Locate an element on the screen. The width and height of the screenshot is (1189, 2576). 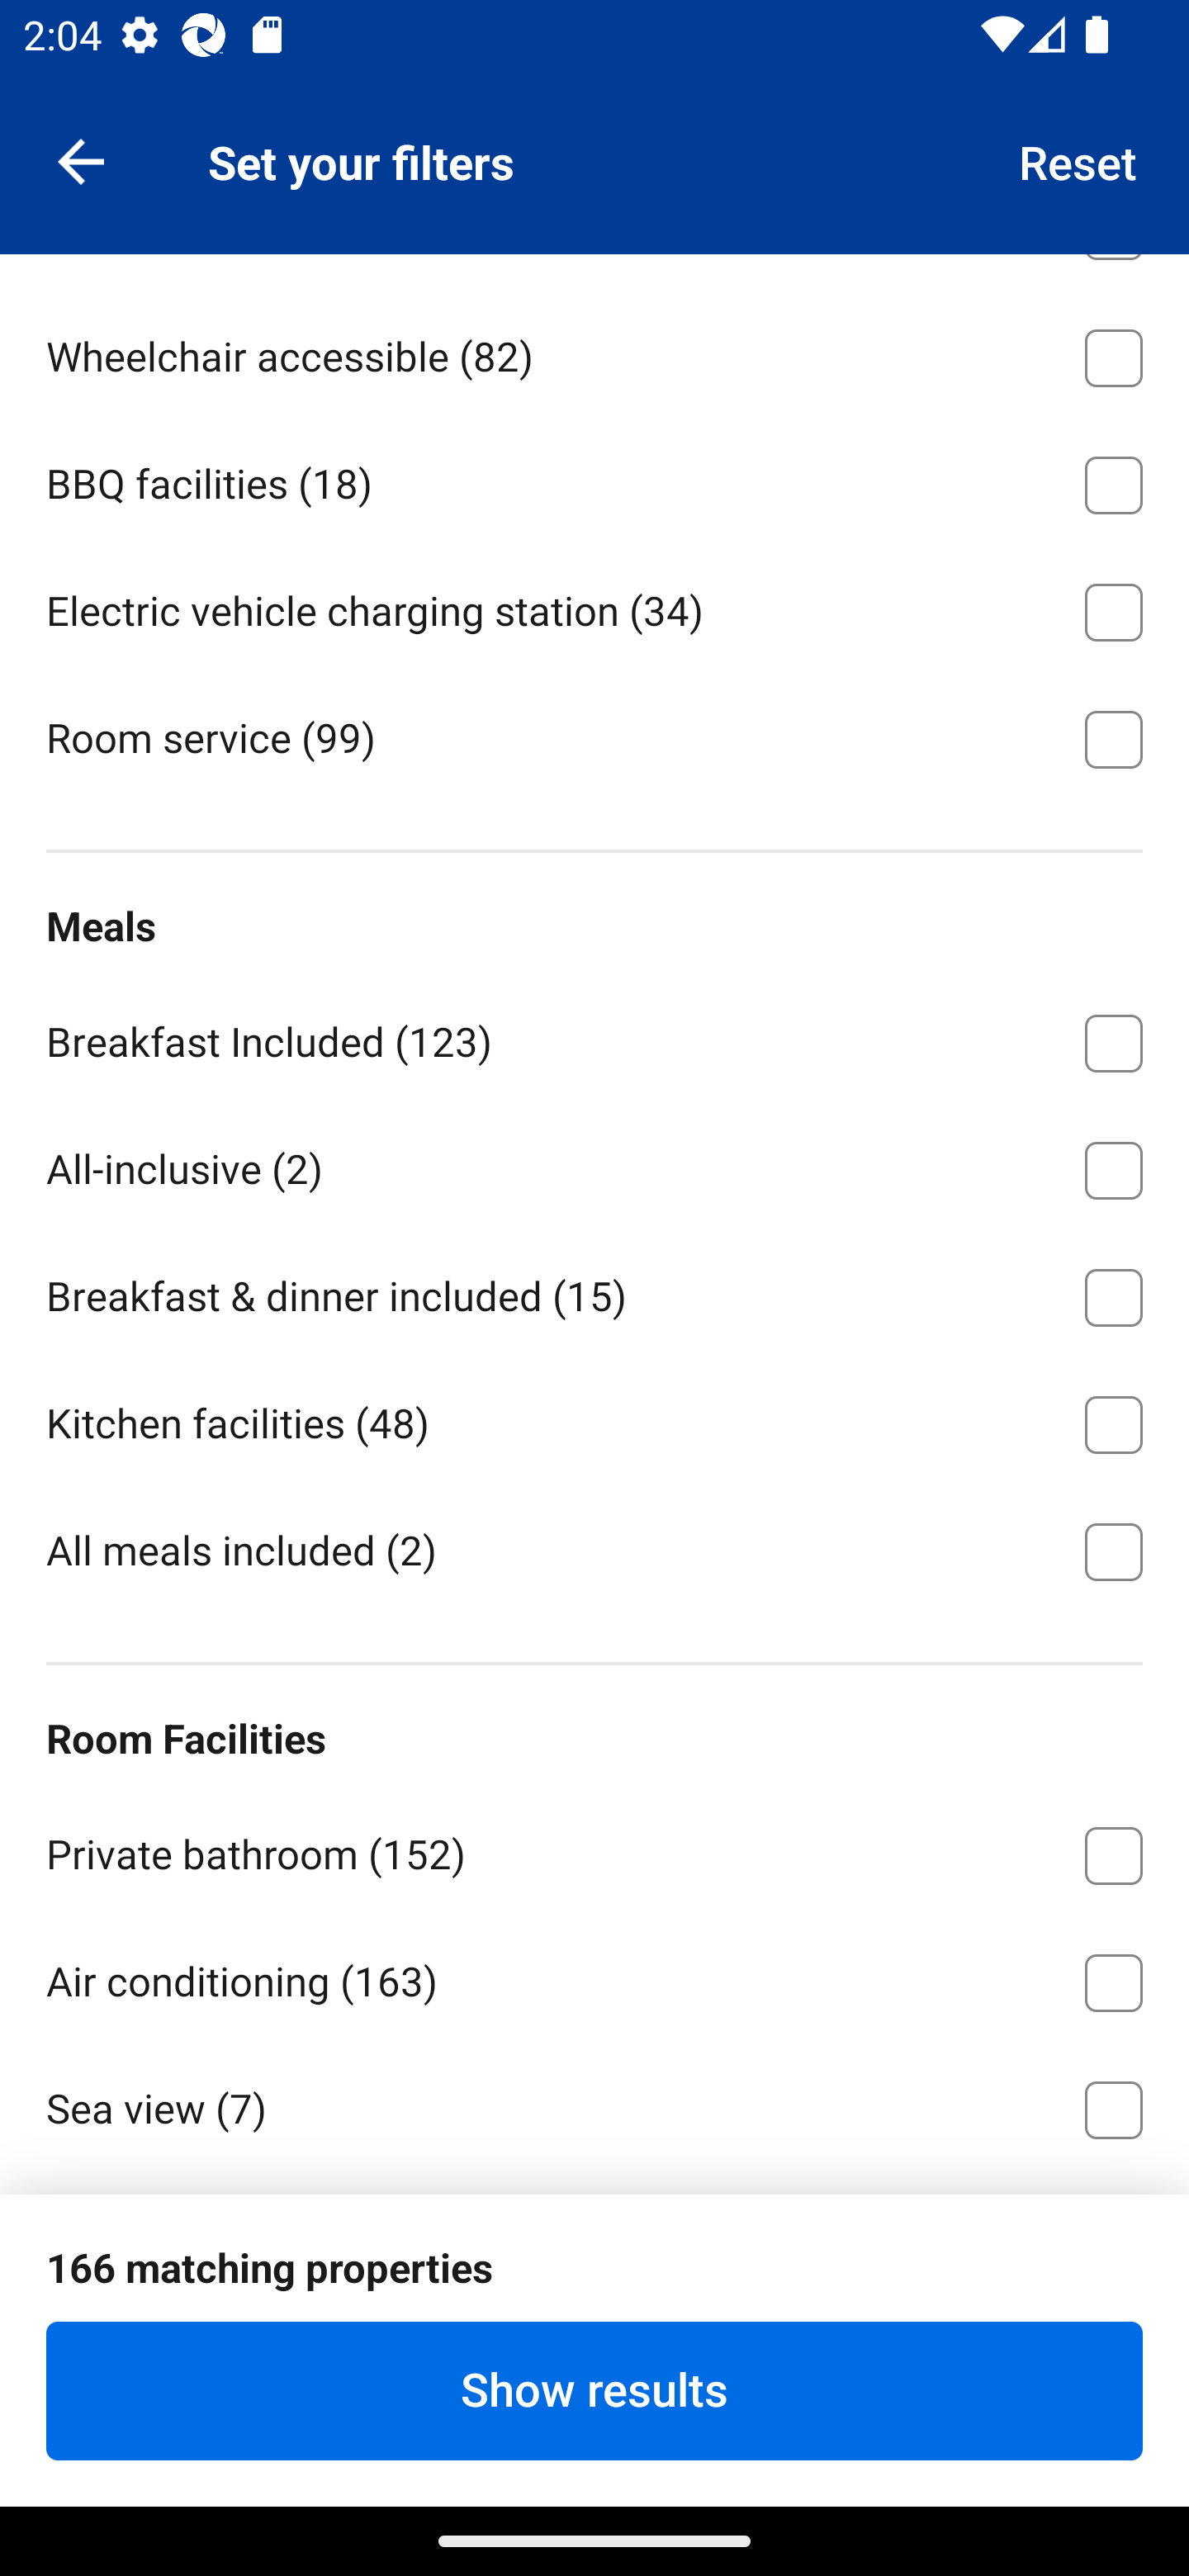
Air conditioning ⁦(163) is located at coordinates (594, 1977).